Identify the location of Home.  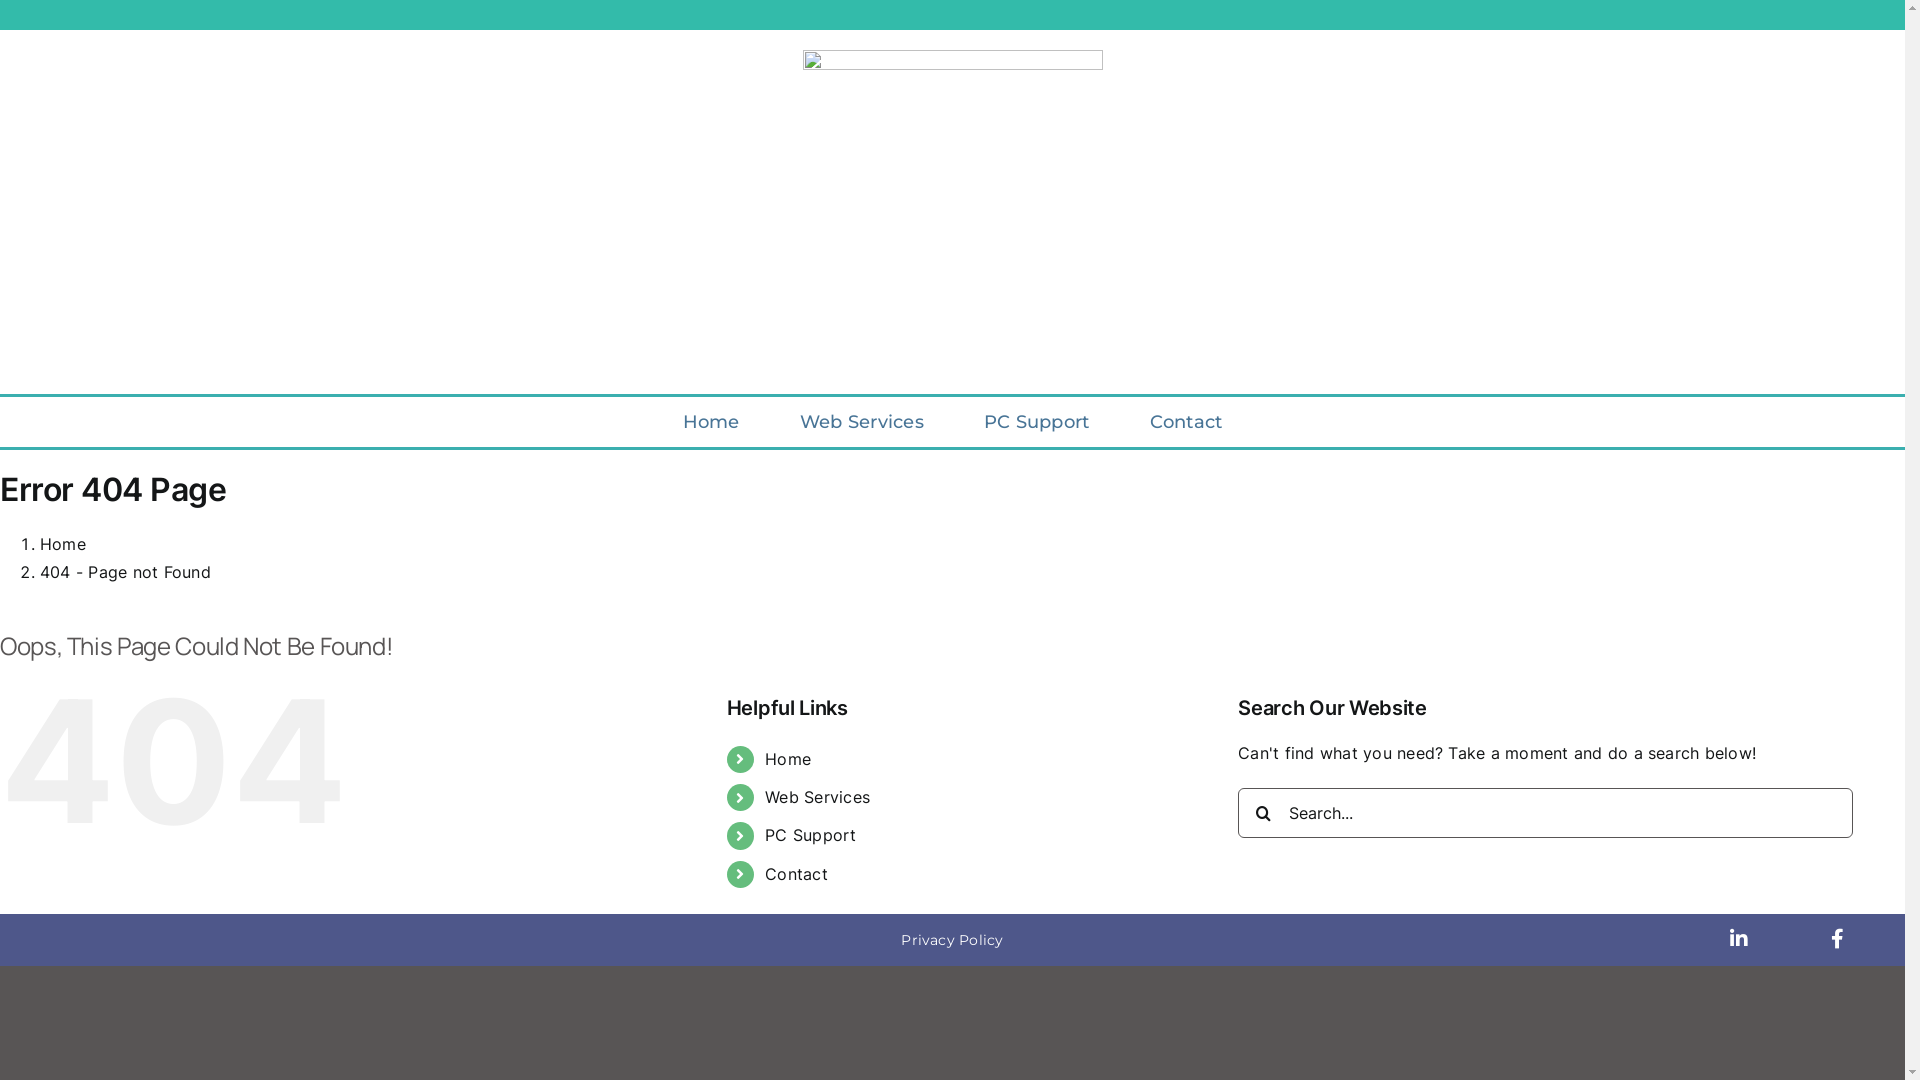
(712, 422).